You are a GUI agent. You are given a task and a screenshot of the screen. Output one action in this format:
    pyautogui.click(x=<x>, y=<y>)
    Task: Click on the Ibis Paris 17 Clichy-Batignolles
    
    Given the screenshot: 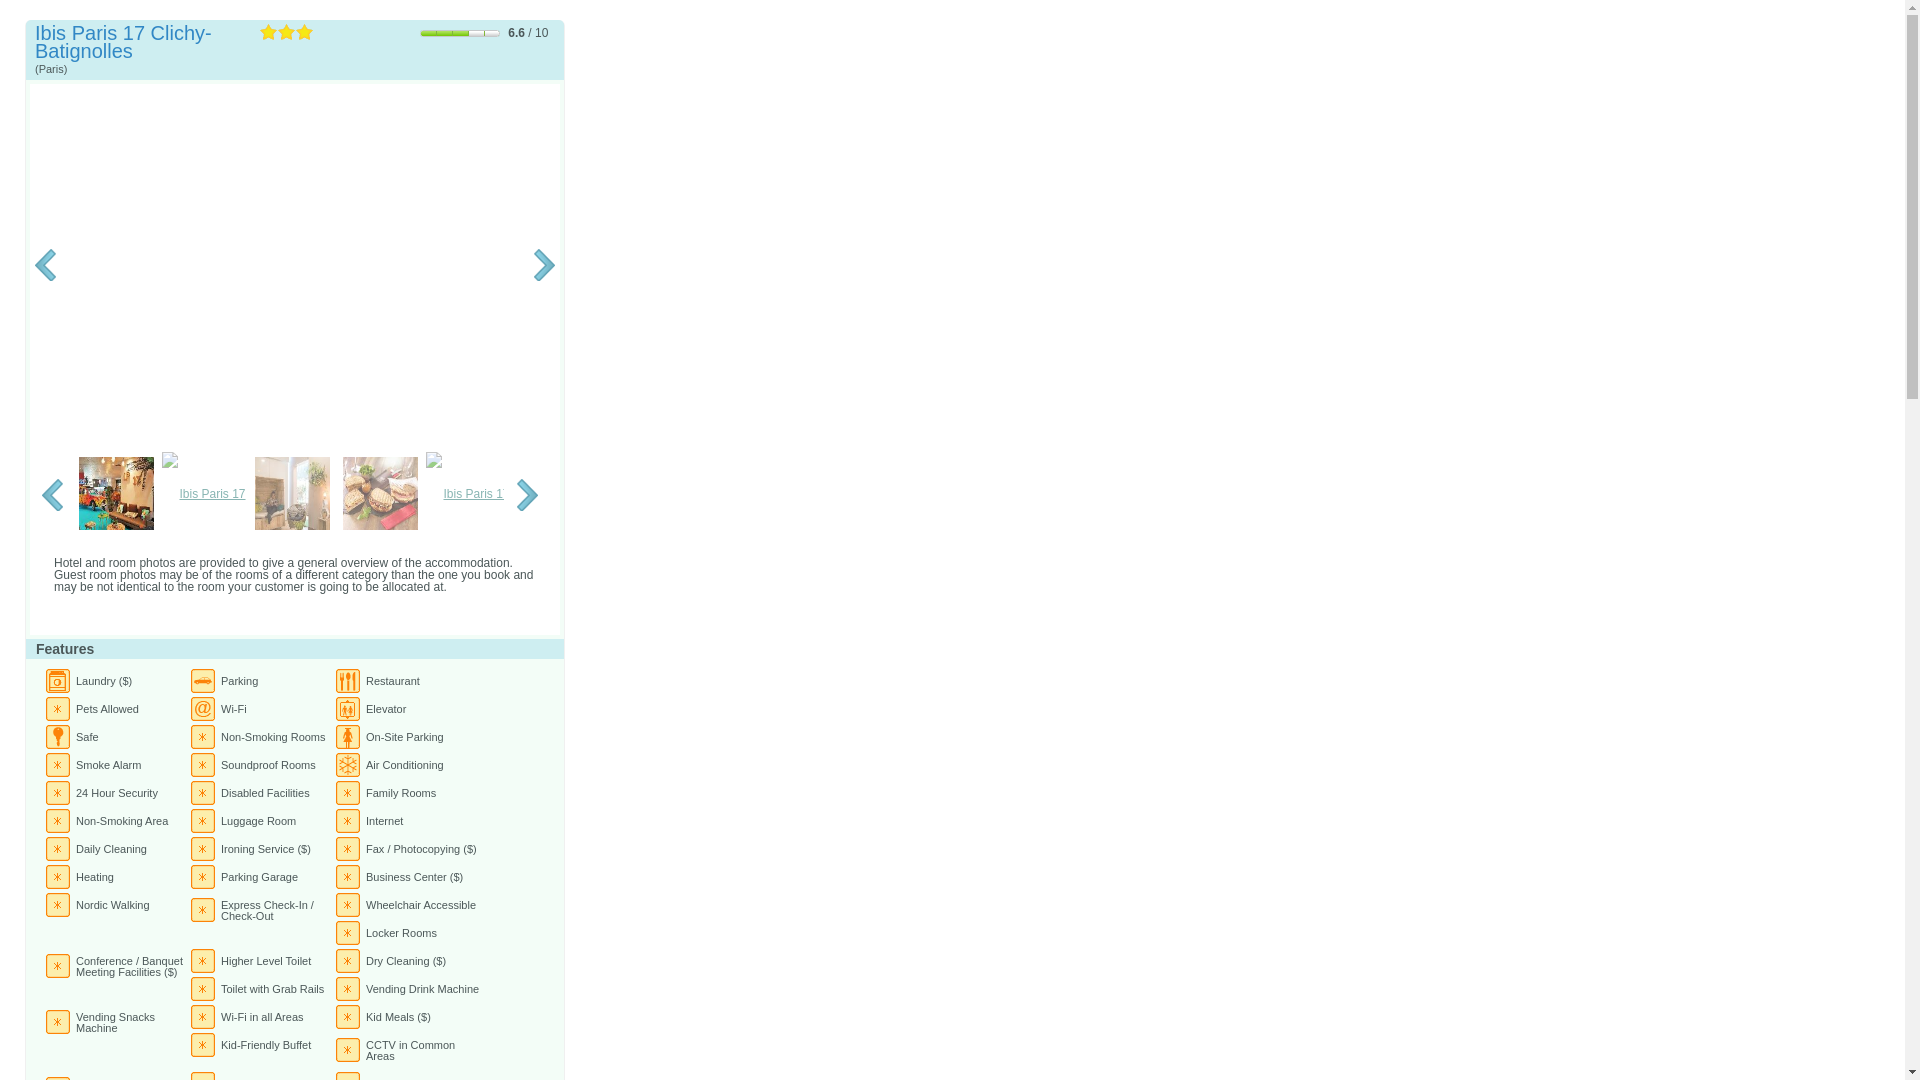 What is the action you would take?
    pyautogui.click(x=380, y=494)
    